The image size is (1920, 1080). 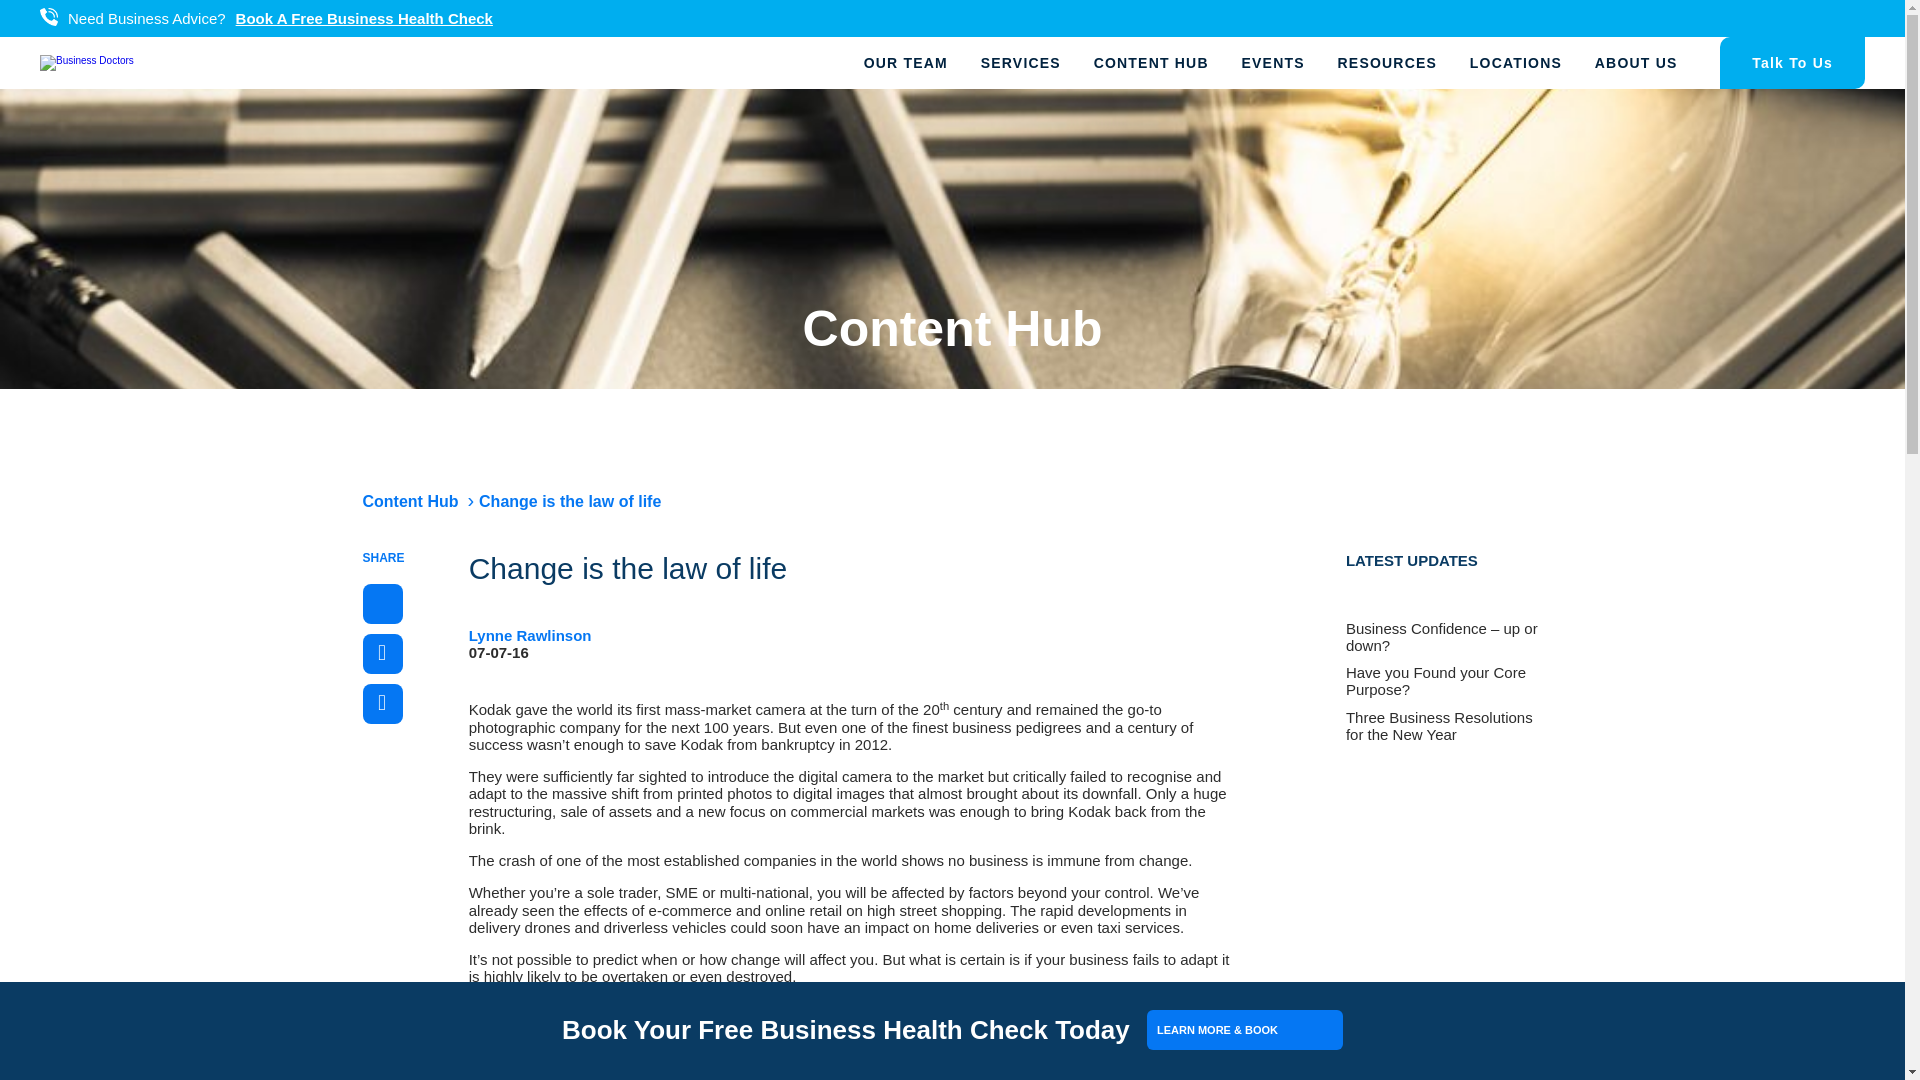 What do you see at coordinates (569, 500) in the screenshot?
I see `Change is the law of life` at bounding box center [569, 500].